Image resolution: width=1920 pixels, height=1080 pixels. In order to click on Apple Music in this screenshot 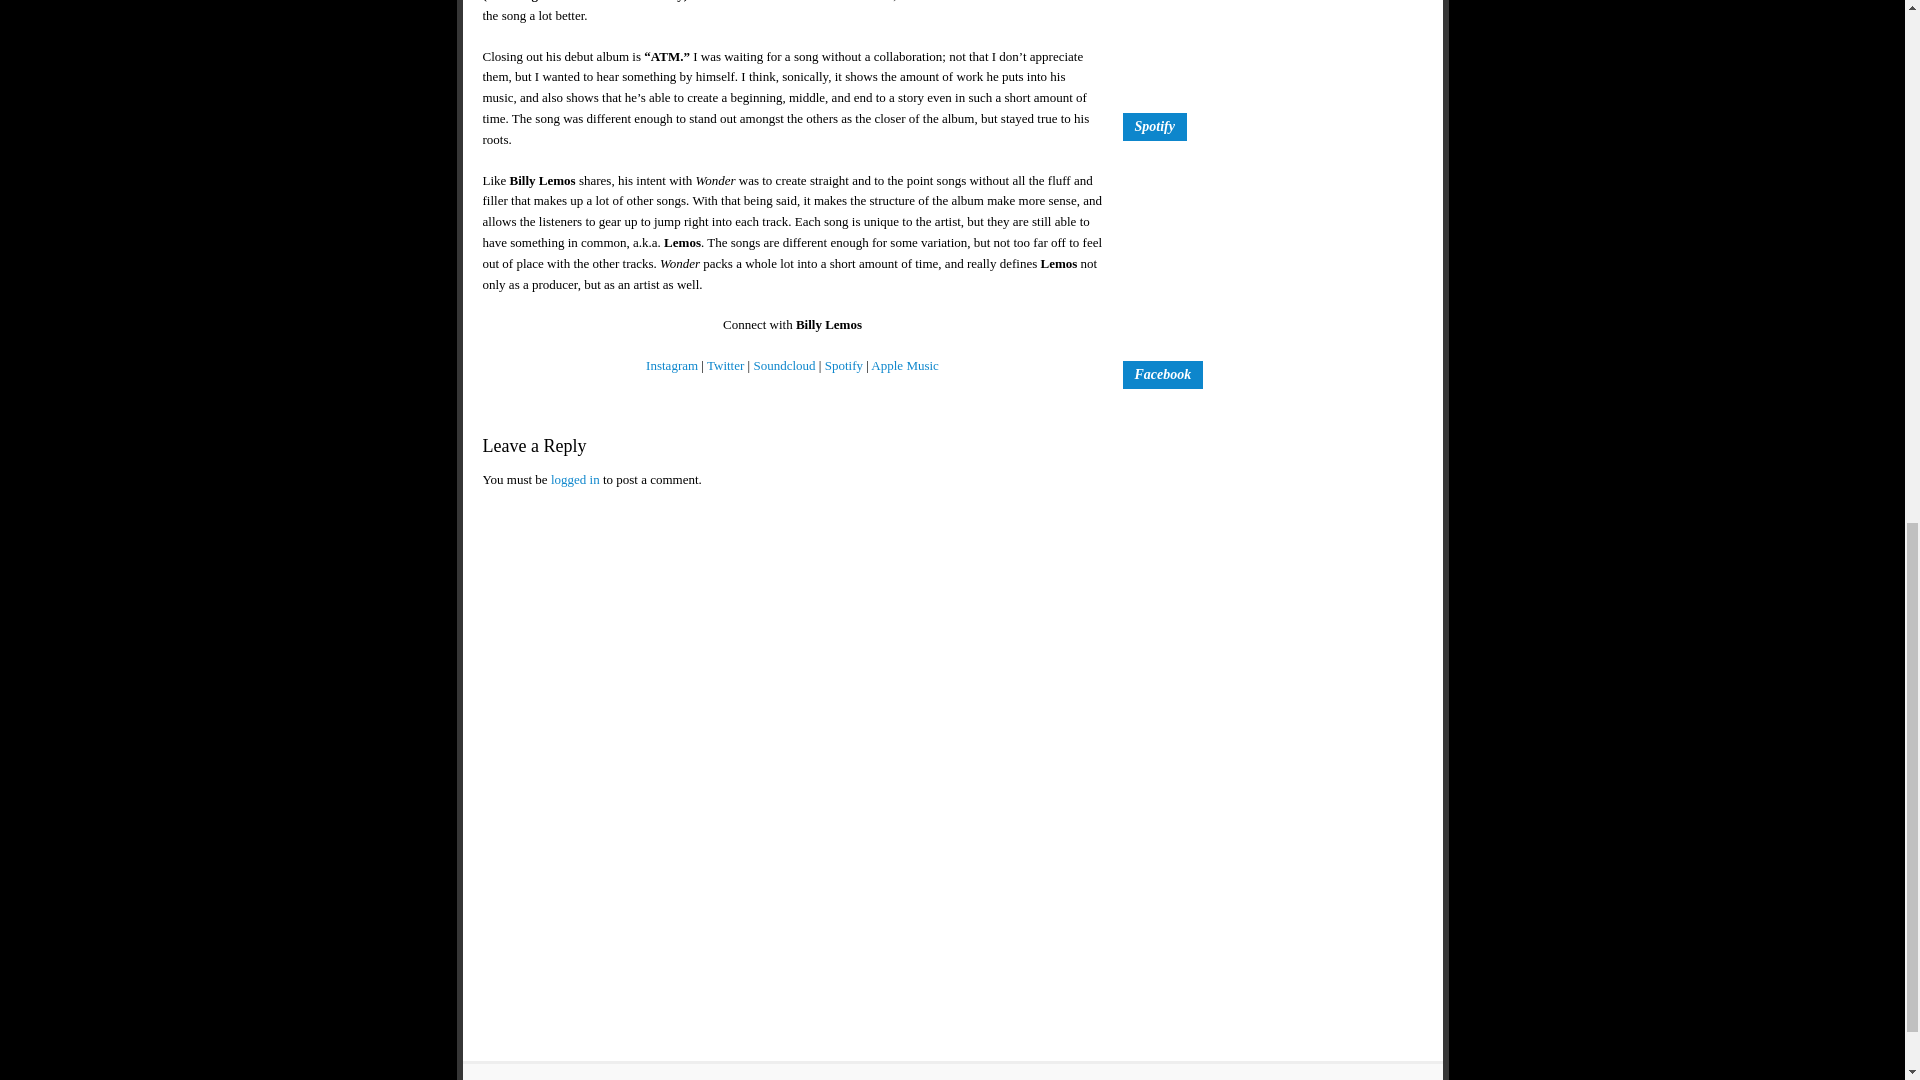, I will do `click(904, 364)`.